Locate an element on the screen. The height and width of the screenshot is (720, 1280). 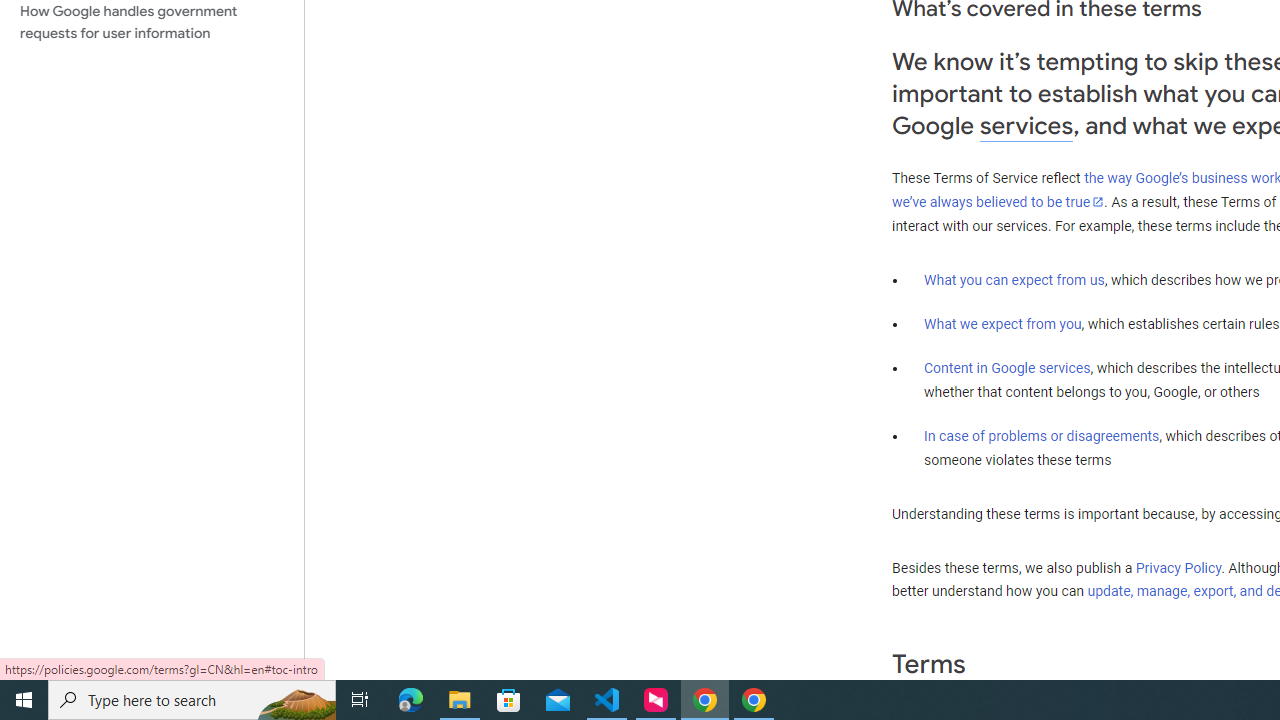
Content in Google services is located at coordinates (1007, 368).